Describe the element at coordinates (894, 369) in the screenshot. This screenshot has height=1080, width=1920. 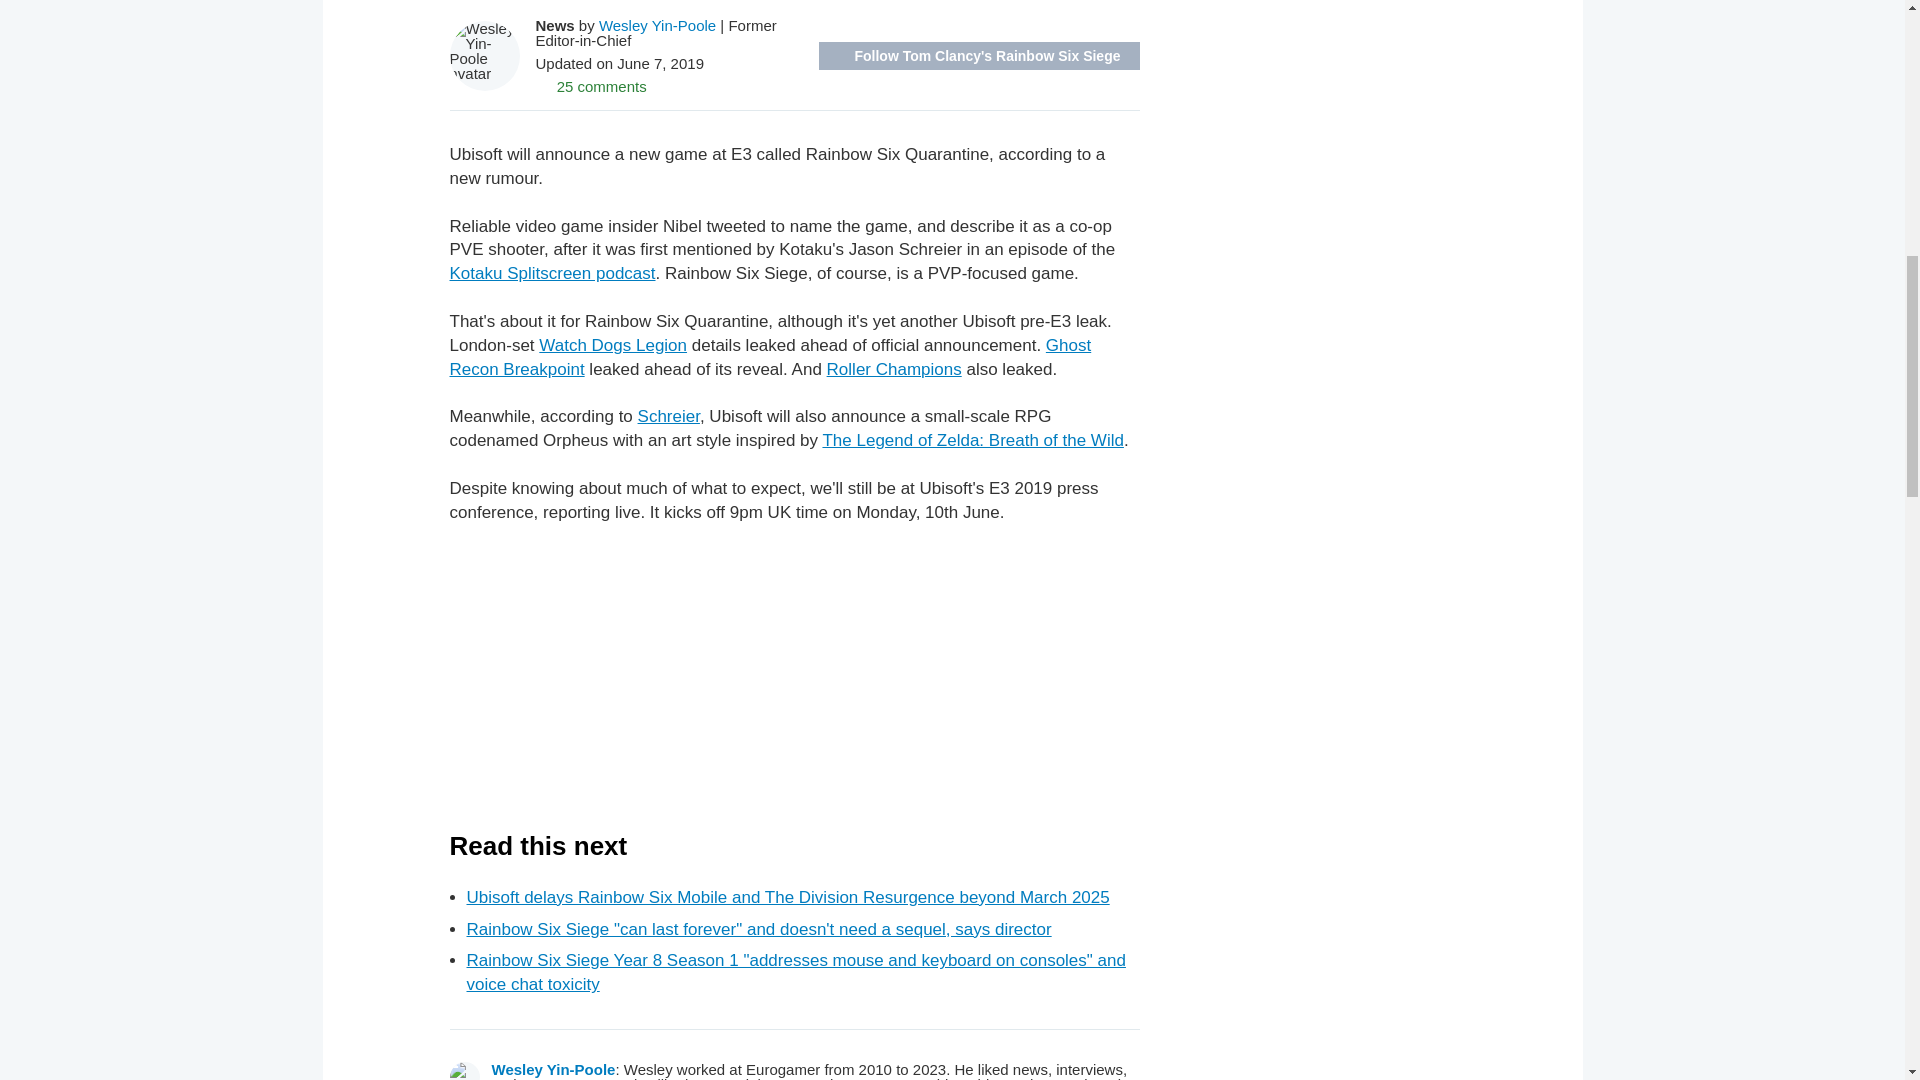
I see `Roller Champions` at that location.